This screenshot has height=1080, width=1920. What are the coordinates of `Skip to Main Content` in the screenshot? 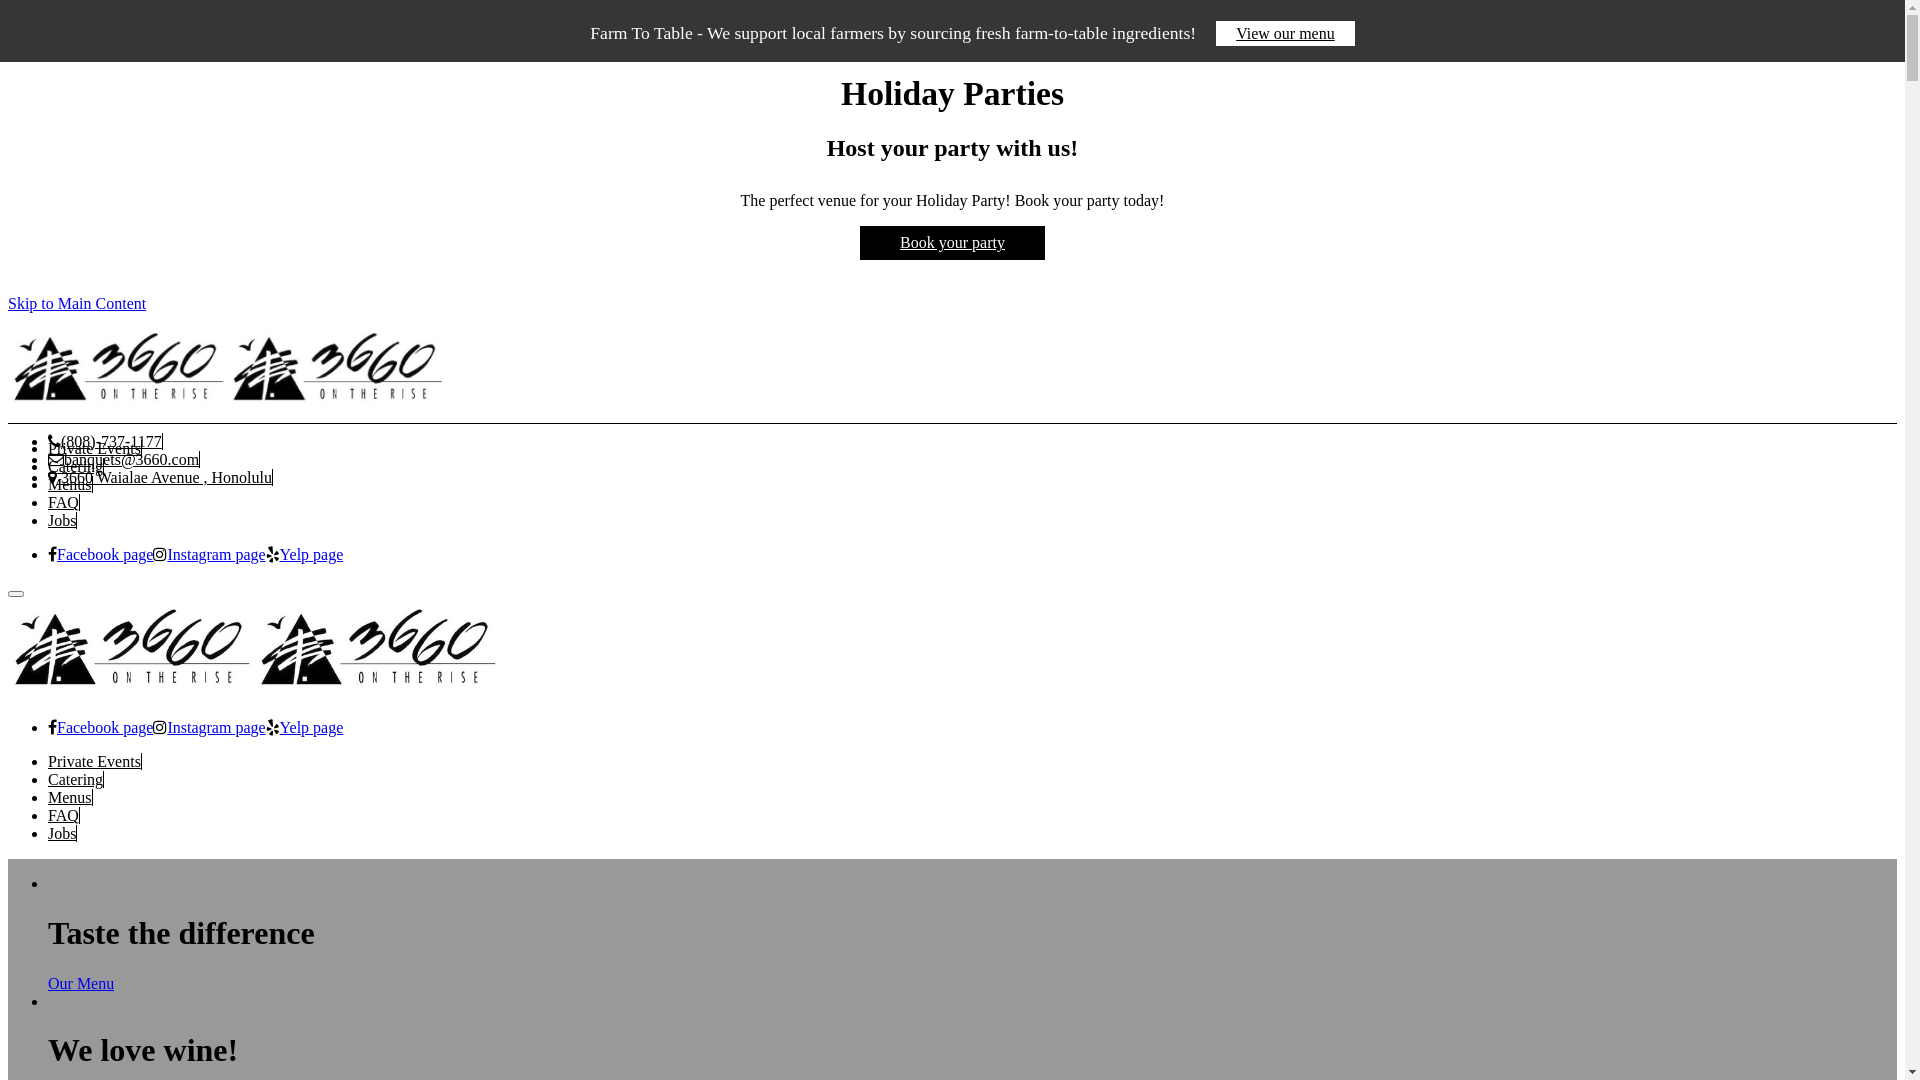 It's located at (77, 303).